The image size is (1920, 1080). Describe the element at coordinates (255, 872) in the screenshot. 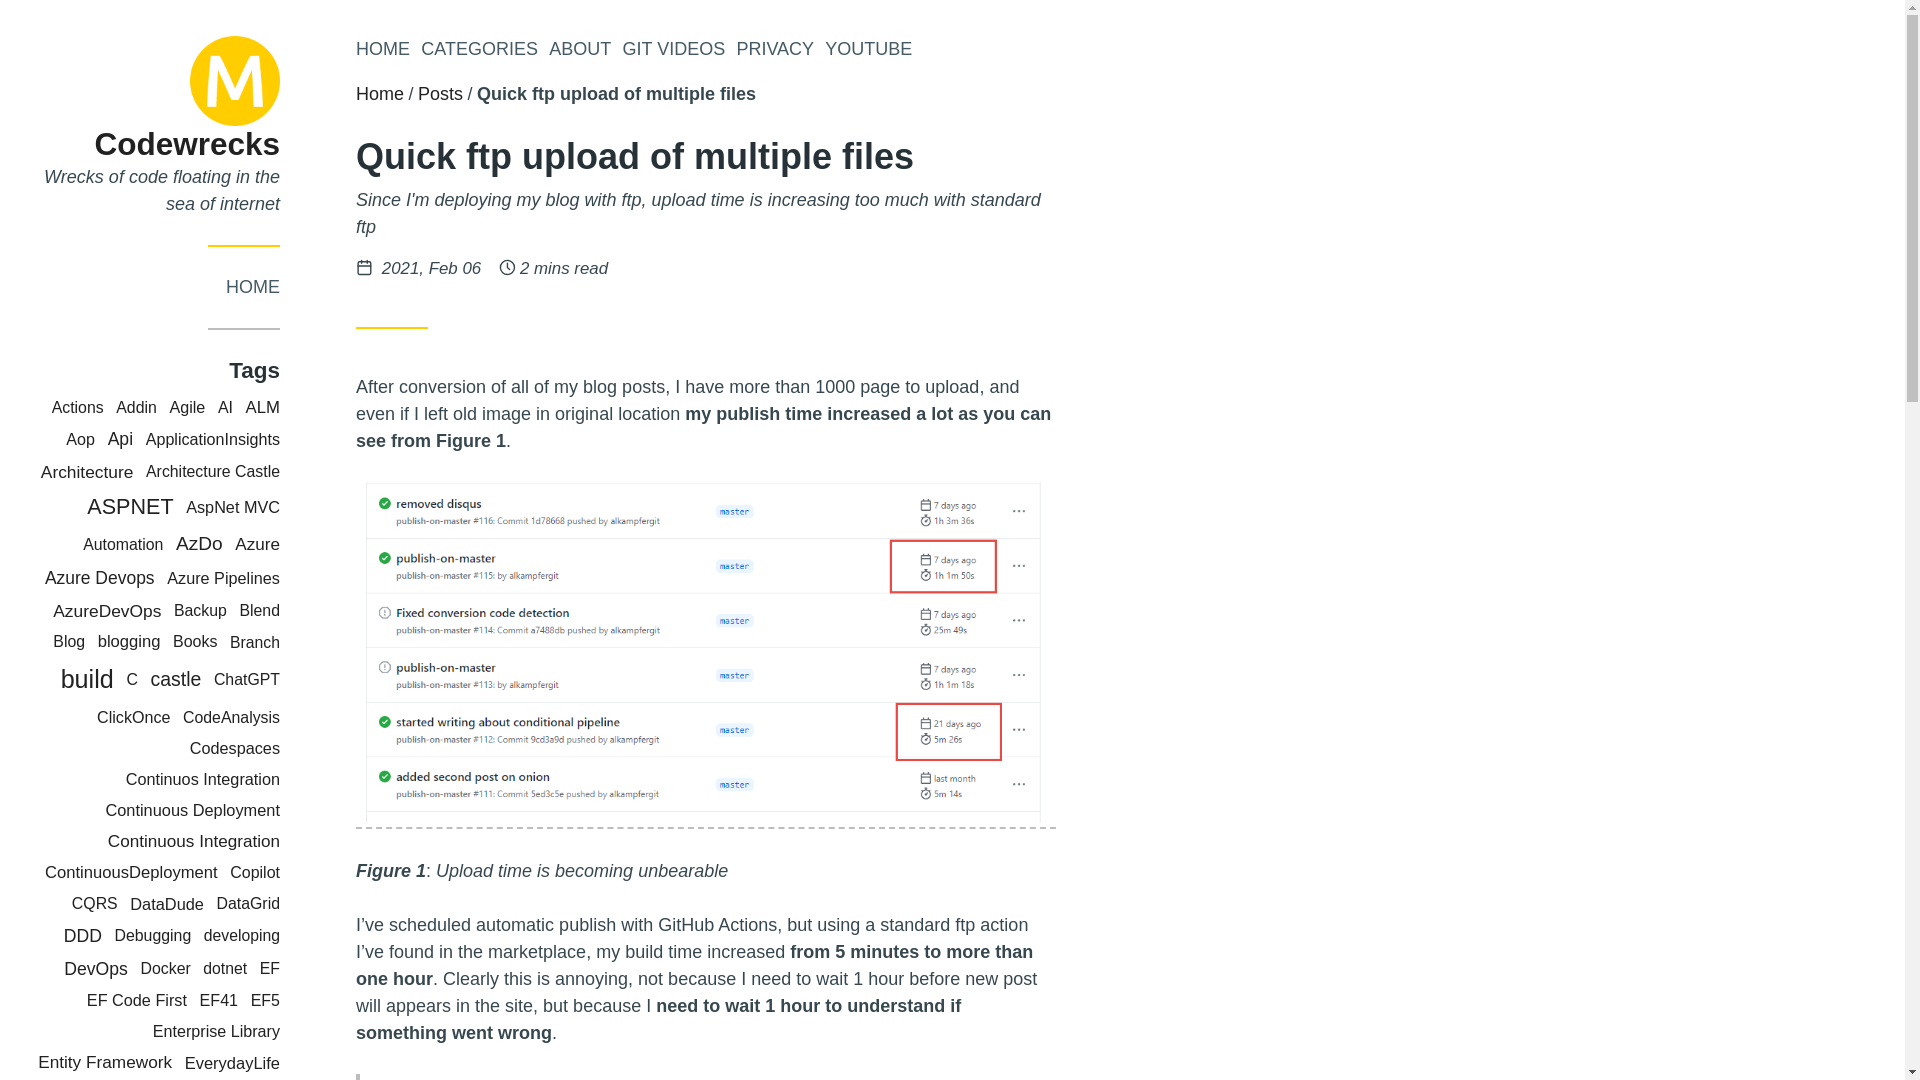

I see `Copilot` at that location.